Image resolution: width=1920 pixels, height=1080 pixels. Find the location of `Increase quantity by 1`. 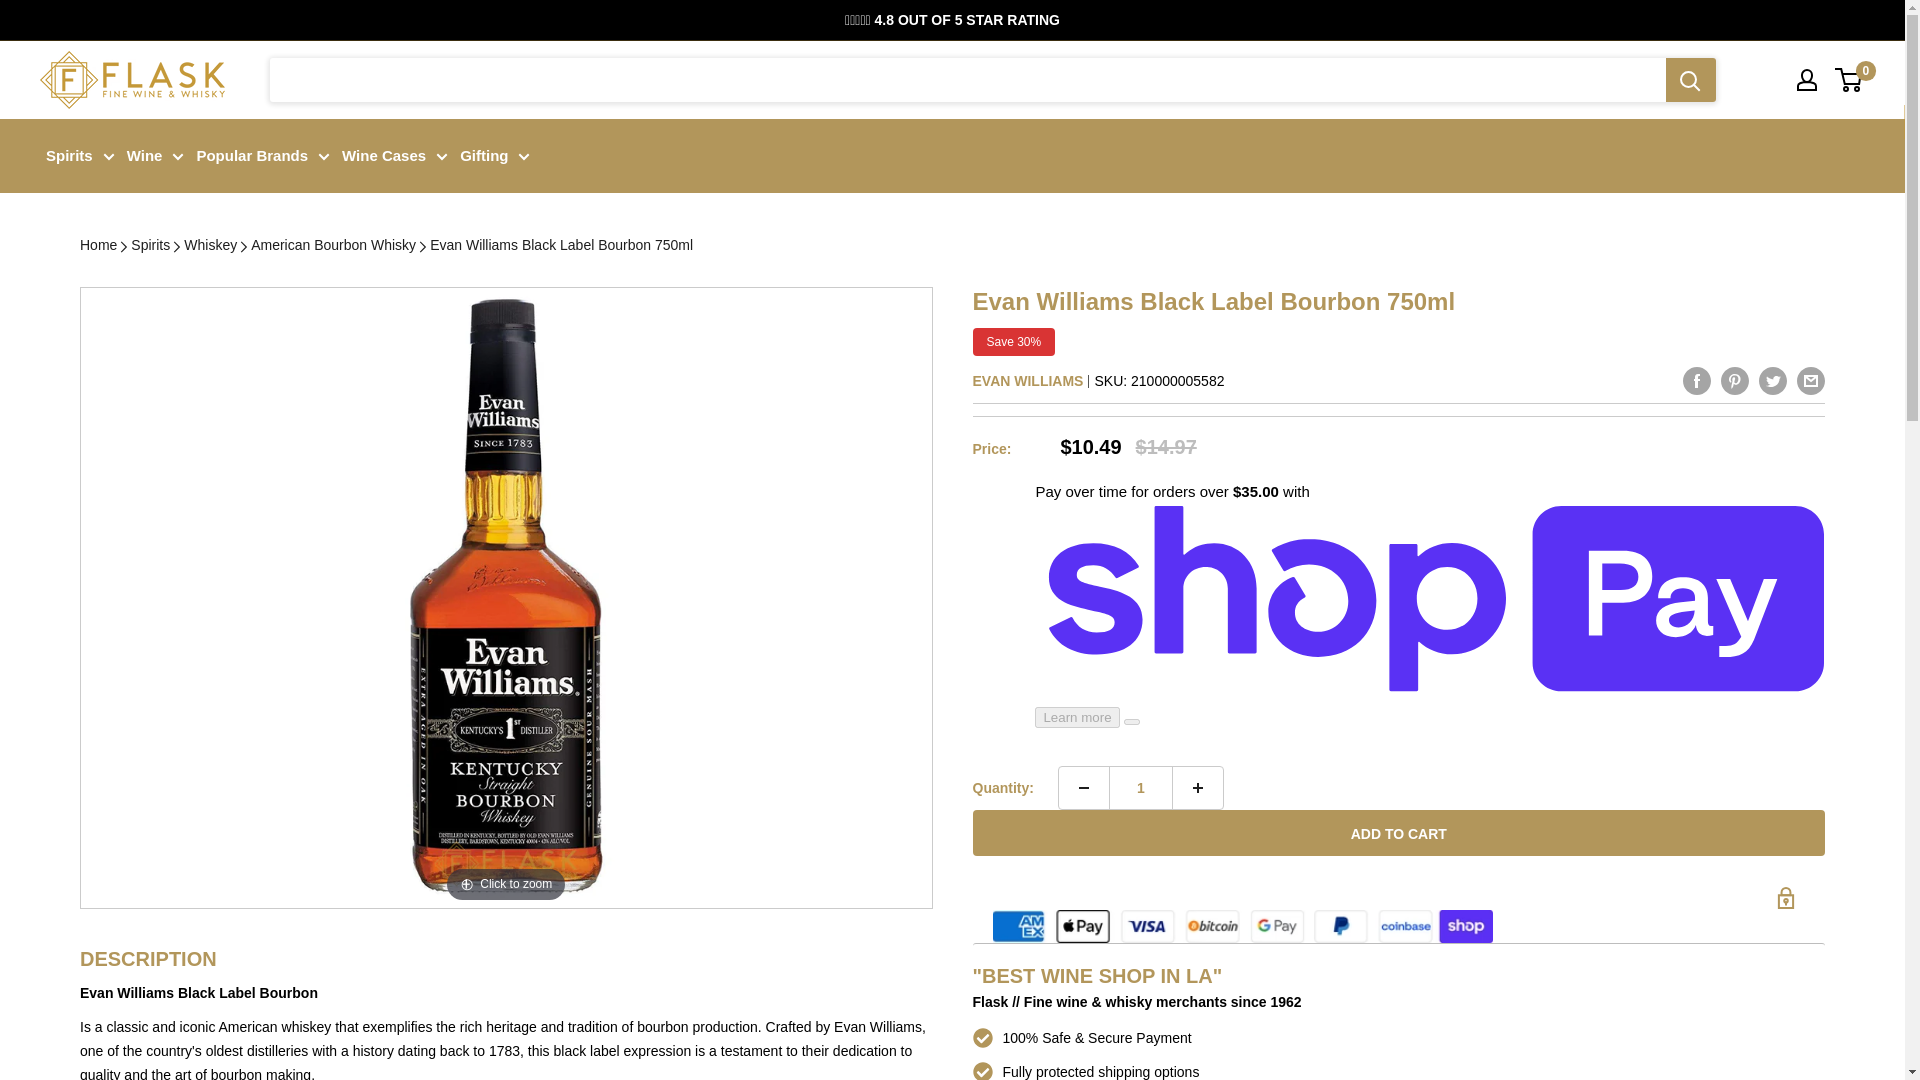

Increase quantity by 1 is located at coordinates (1198, 787).